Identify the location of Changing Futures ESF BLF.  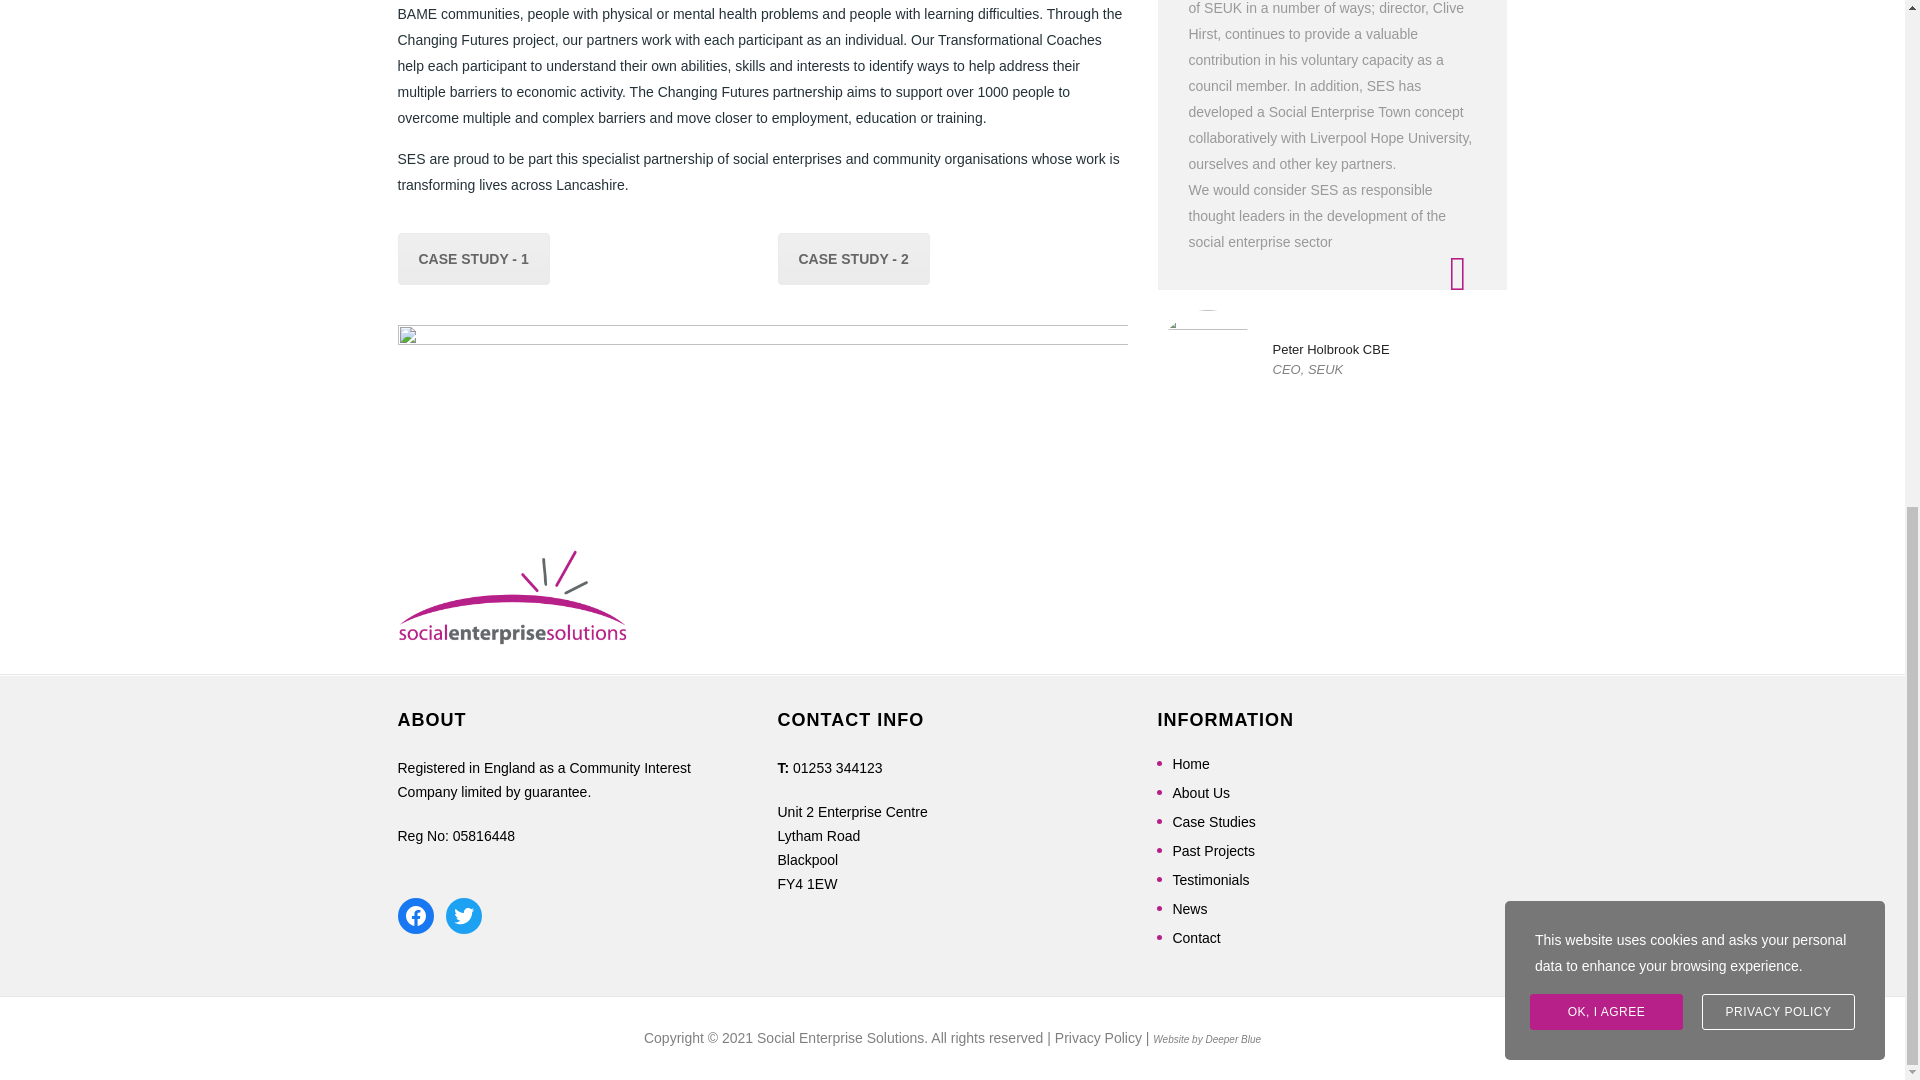
(762, 392).